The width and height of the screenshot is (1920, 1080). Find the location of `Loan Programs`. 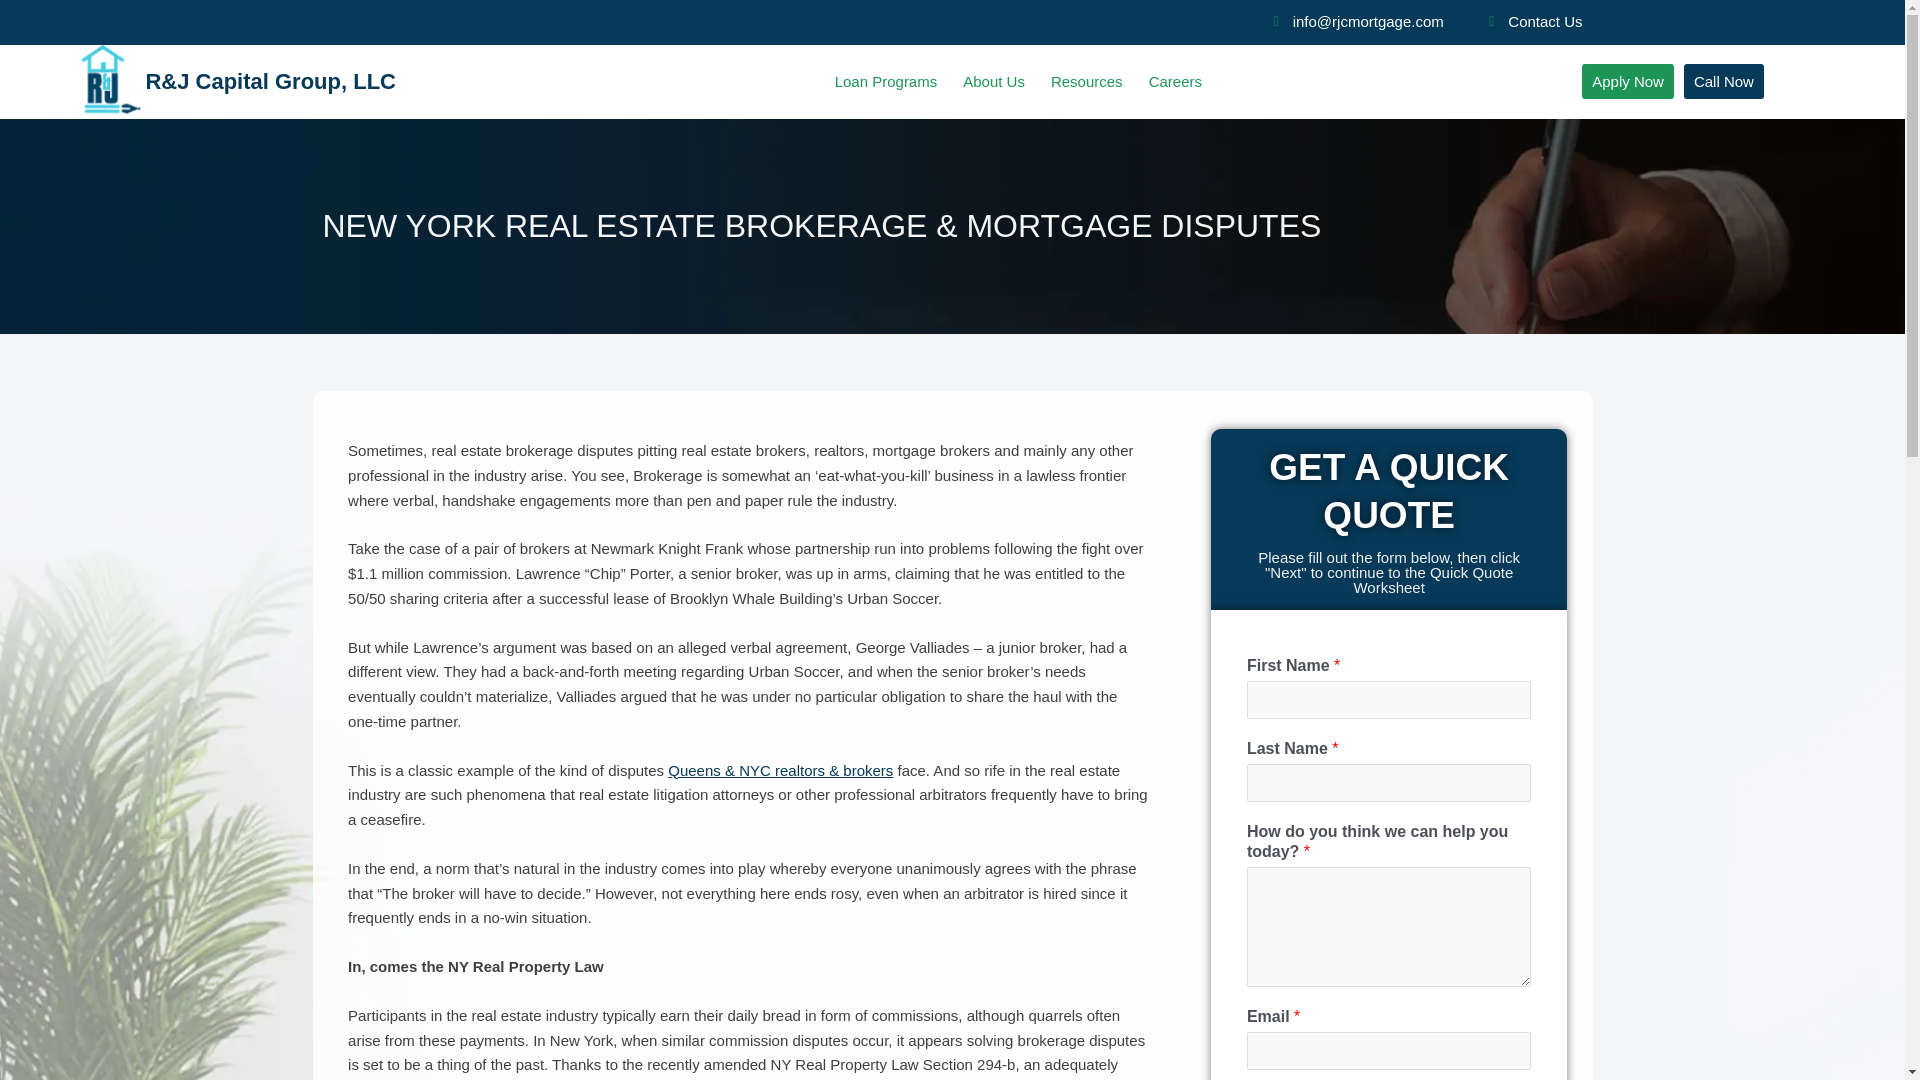

Loan Programs is located at coordinates (886, 82).